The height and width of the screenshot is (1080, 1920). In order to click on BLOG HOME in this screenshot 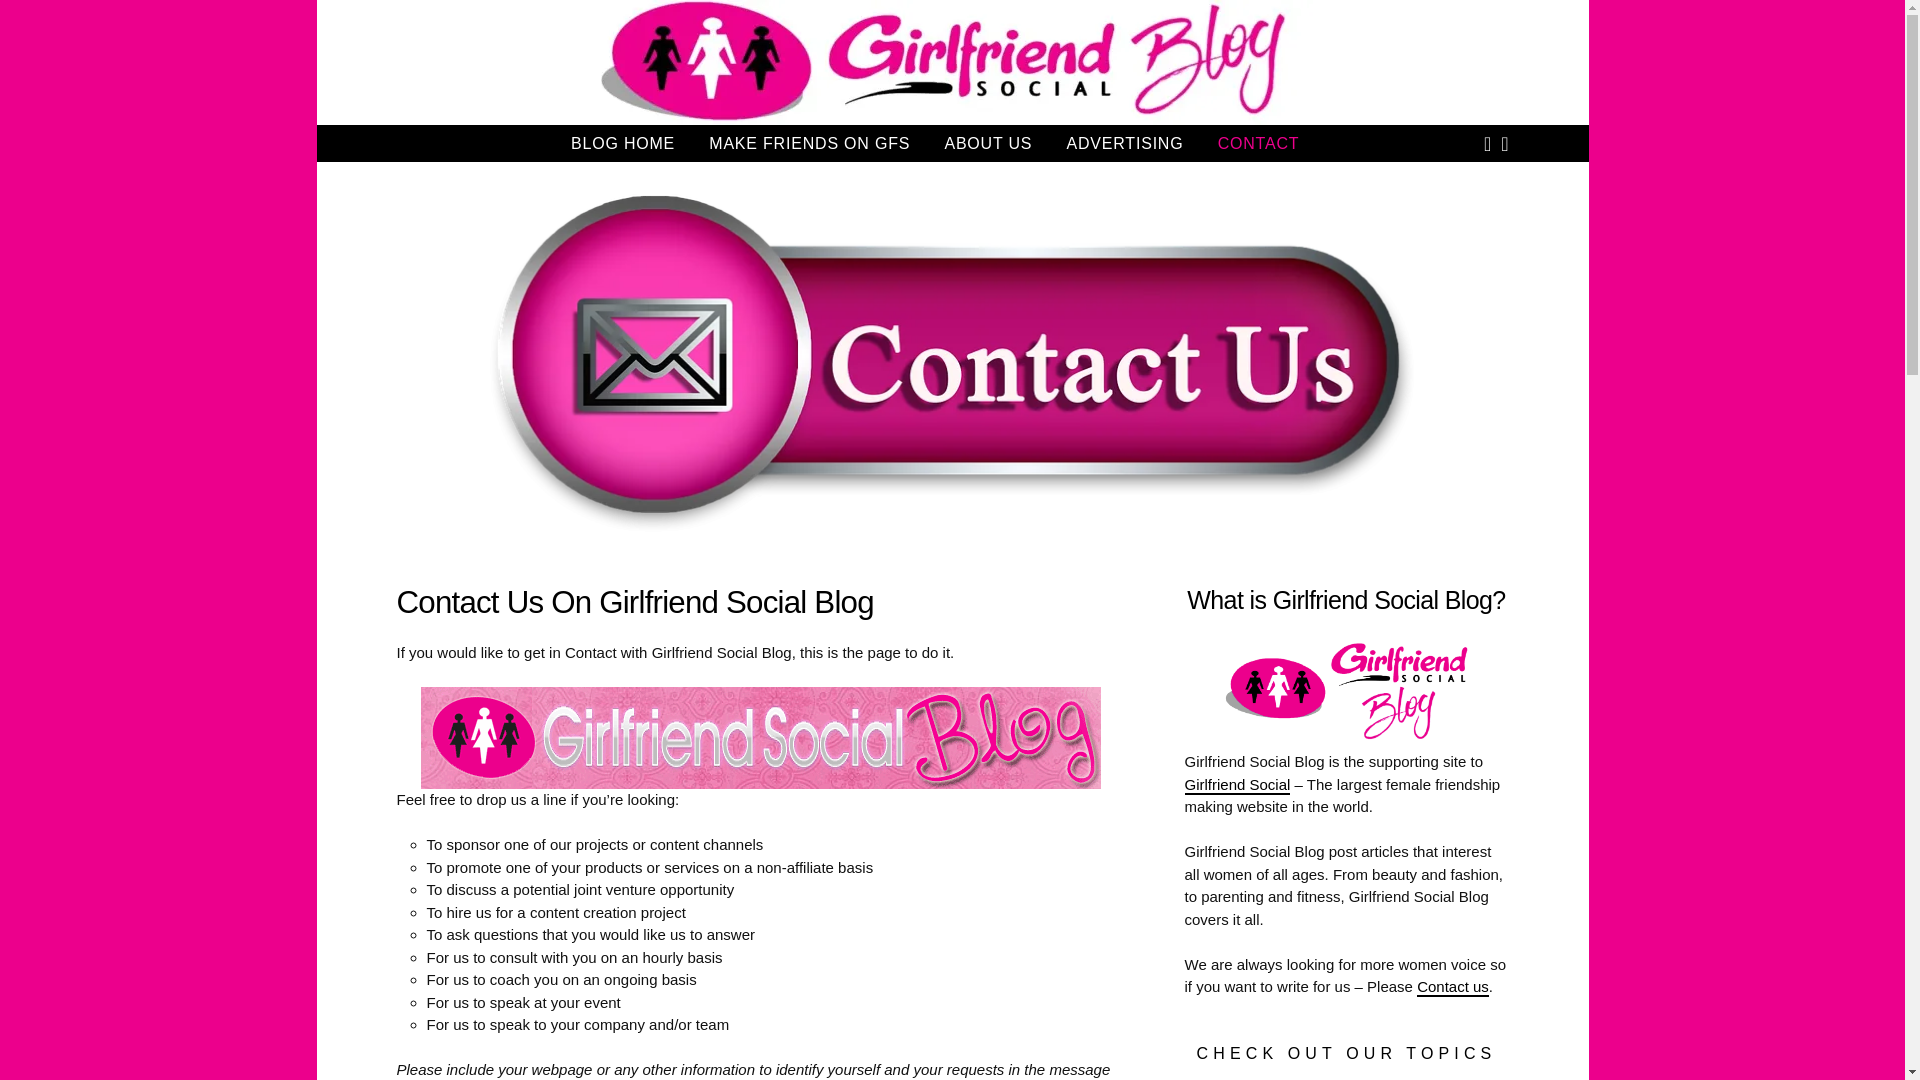, I will do `click(622, 143)`.